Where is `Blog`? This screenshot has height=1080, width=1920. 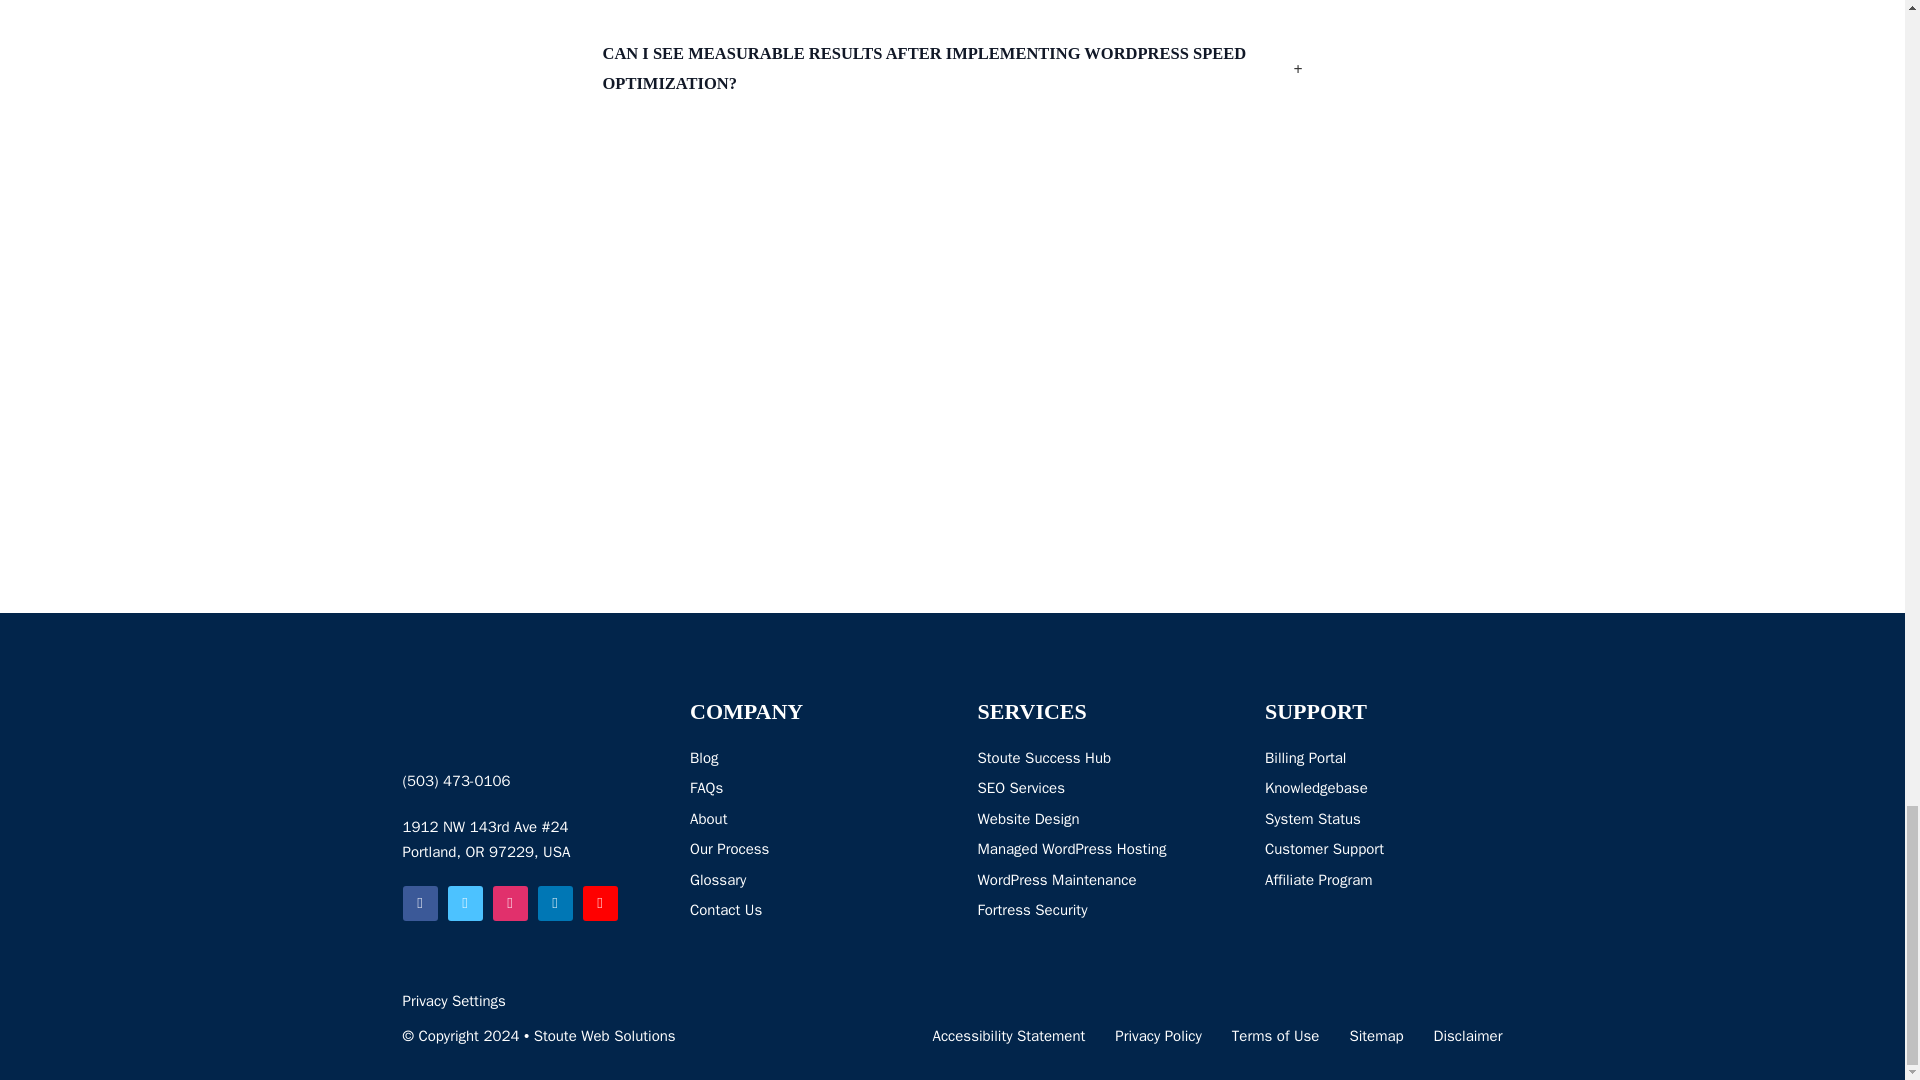
Blog is located at coordinates (729, 759).